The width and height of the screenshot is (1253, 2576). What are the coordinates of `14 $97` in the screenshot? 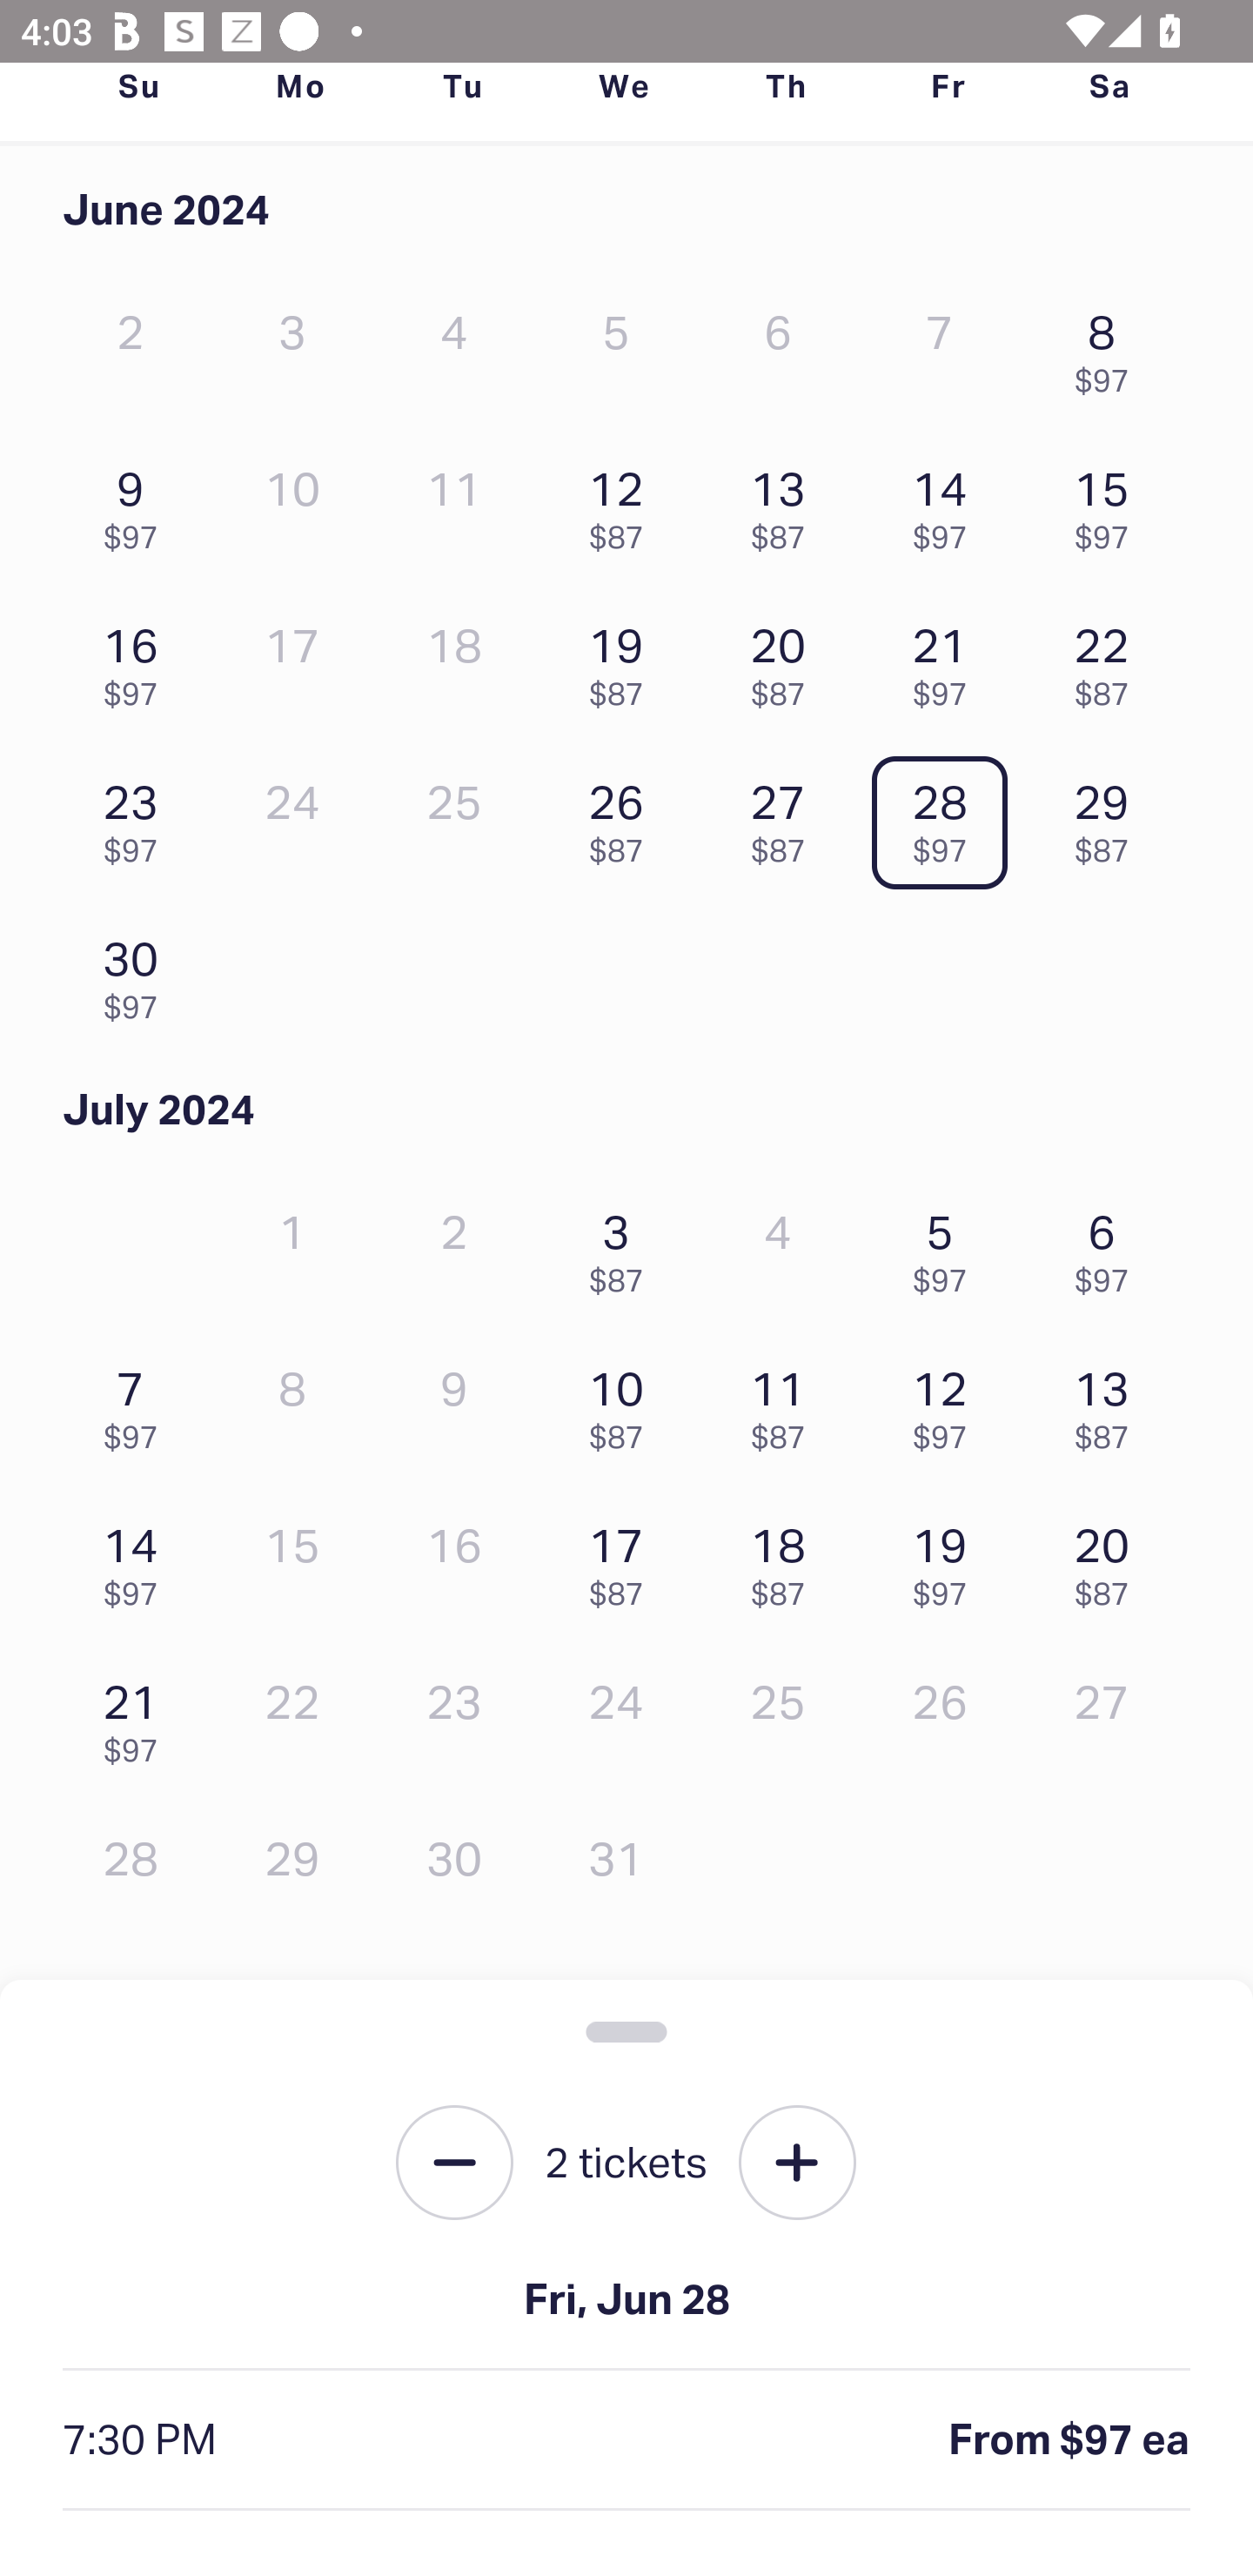 It's located at (948, 503).